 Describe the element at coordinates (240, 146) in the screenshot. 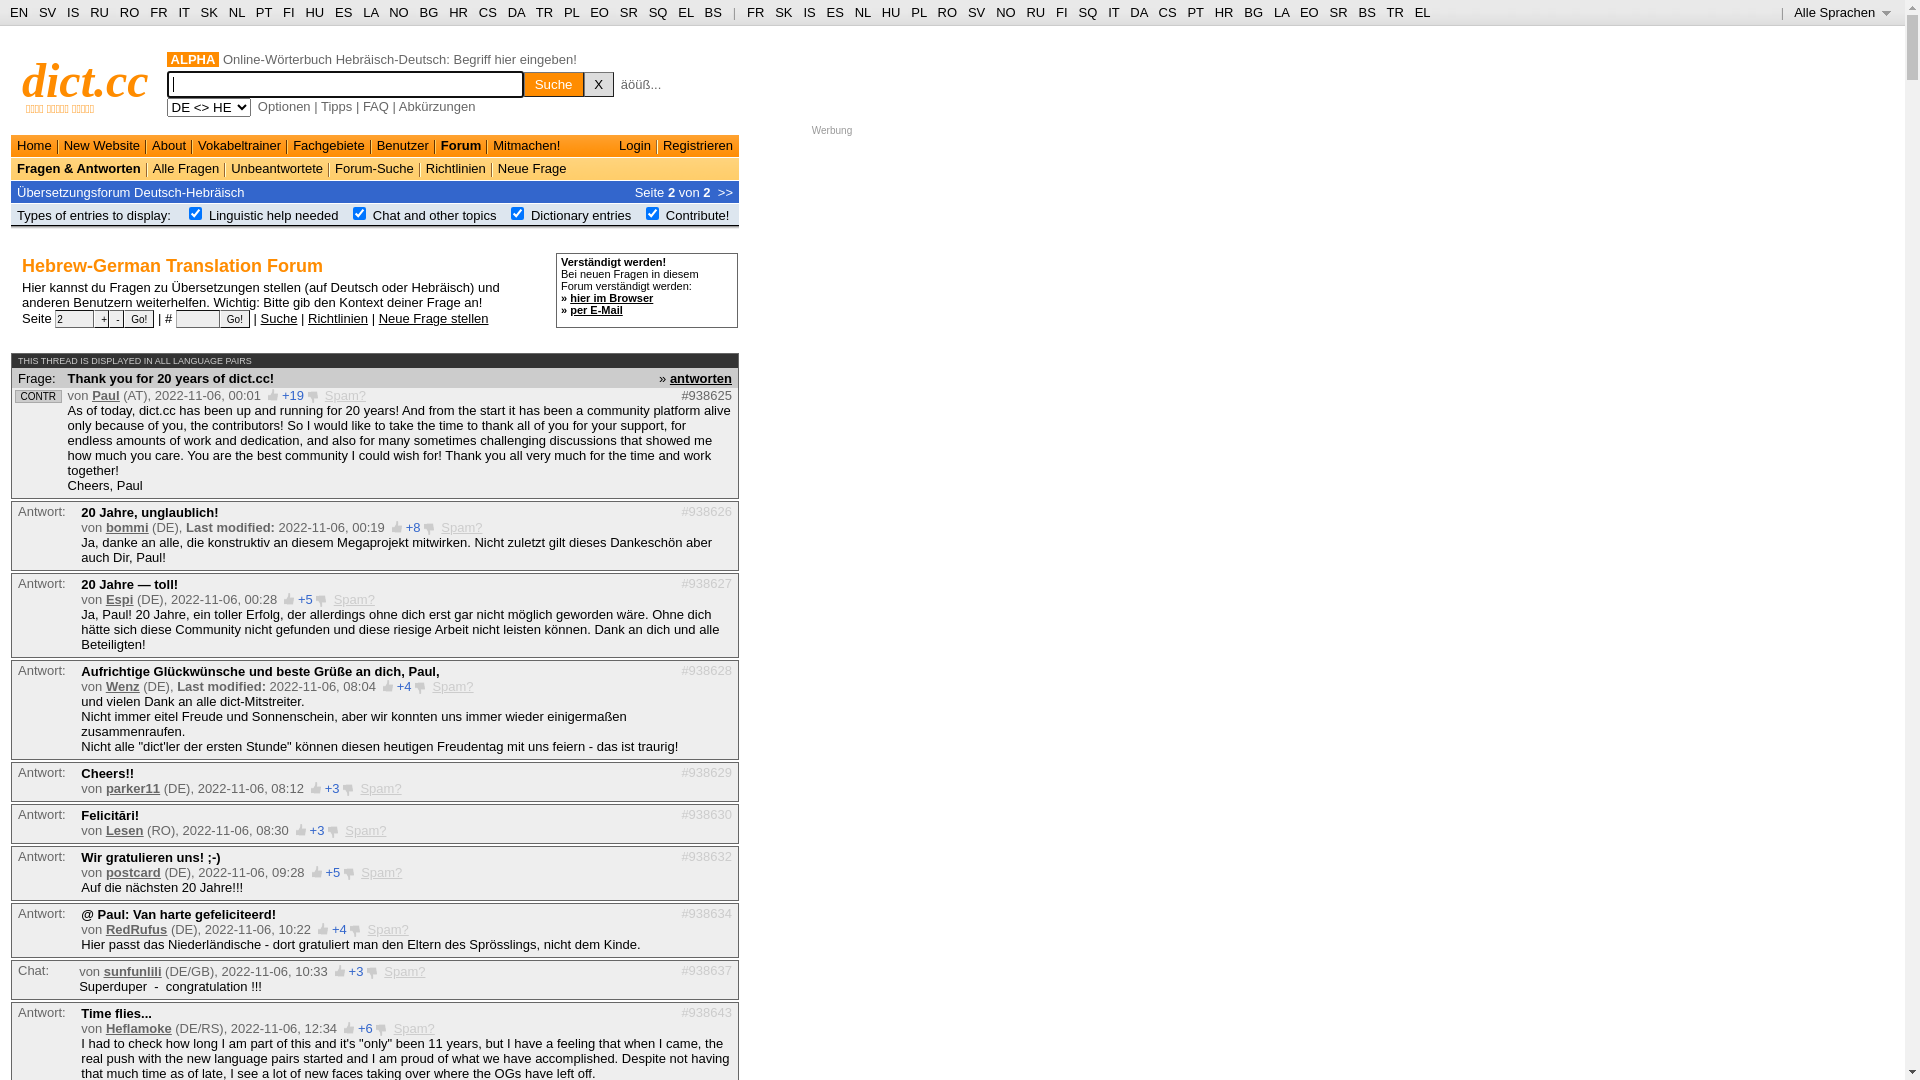

I see `Vokabeltrainer` at that location.